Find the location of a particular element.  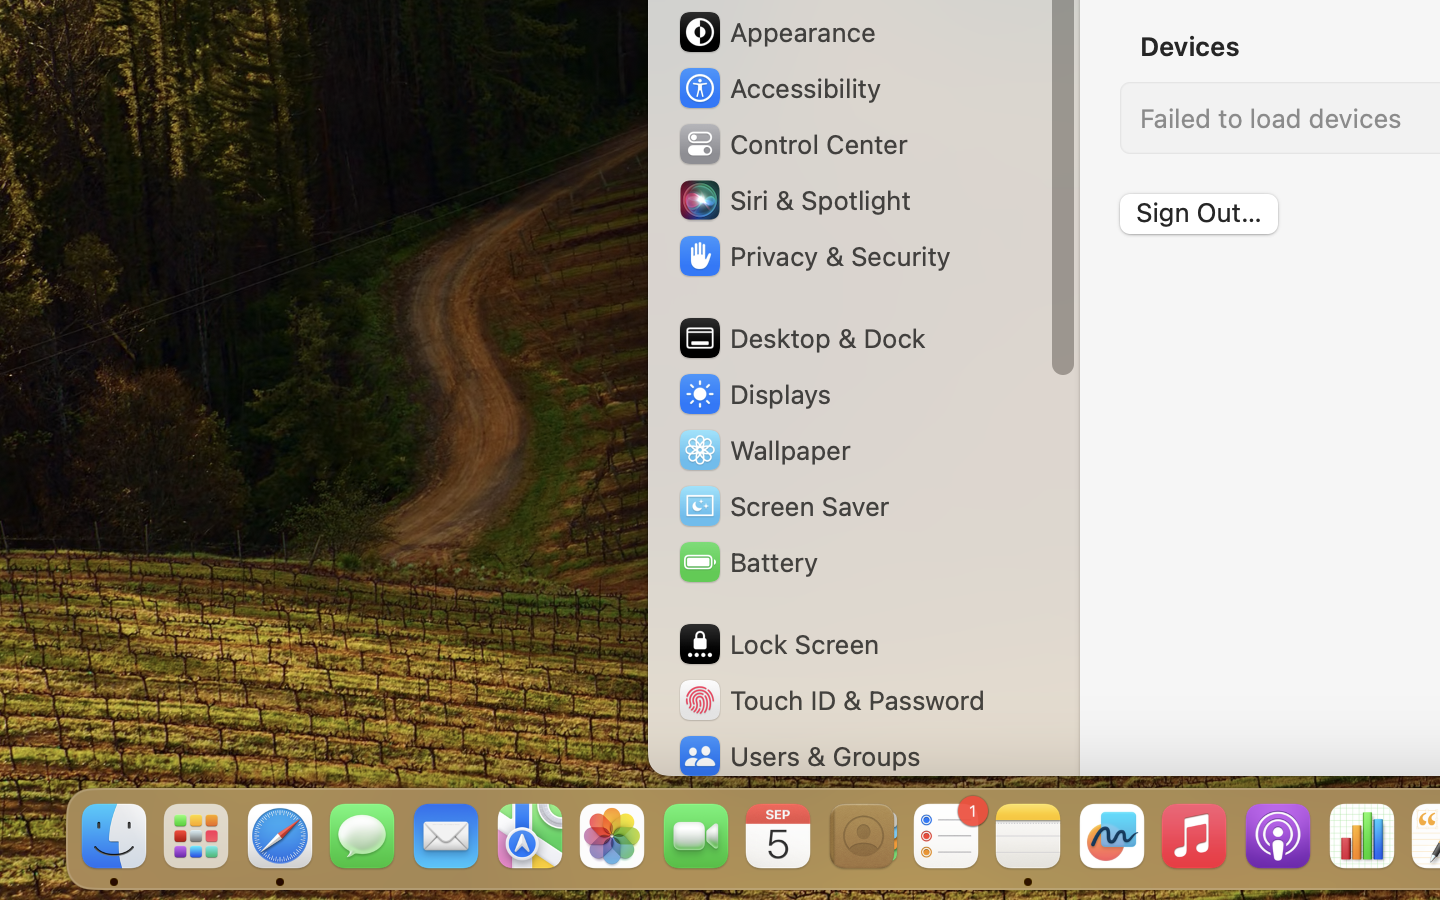

Wallpaper is located at coordinates (763, 450).